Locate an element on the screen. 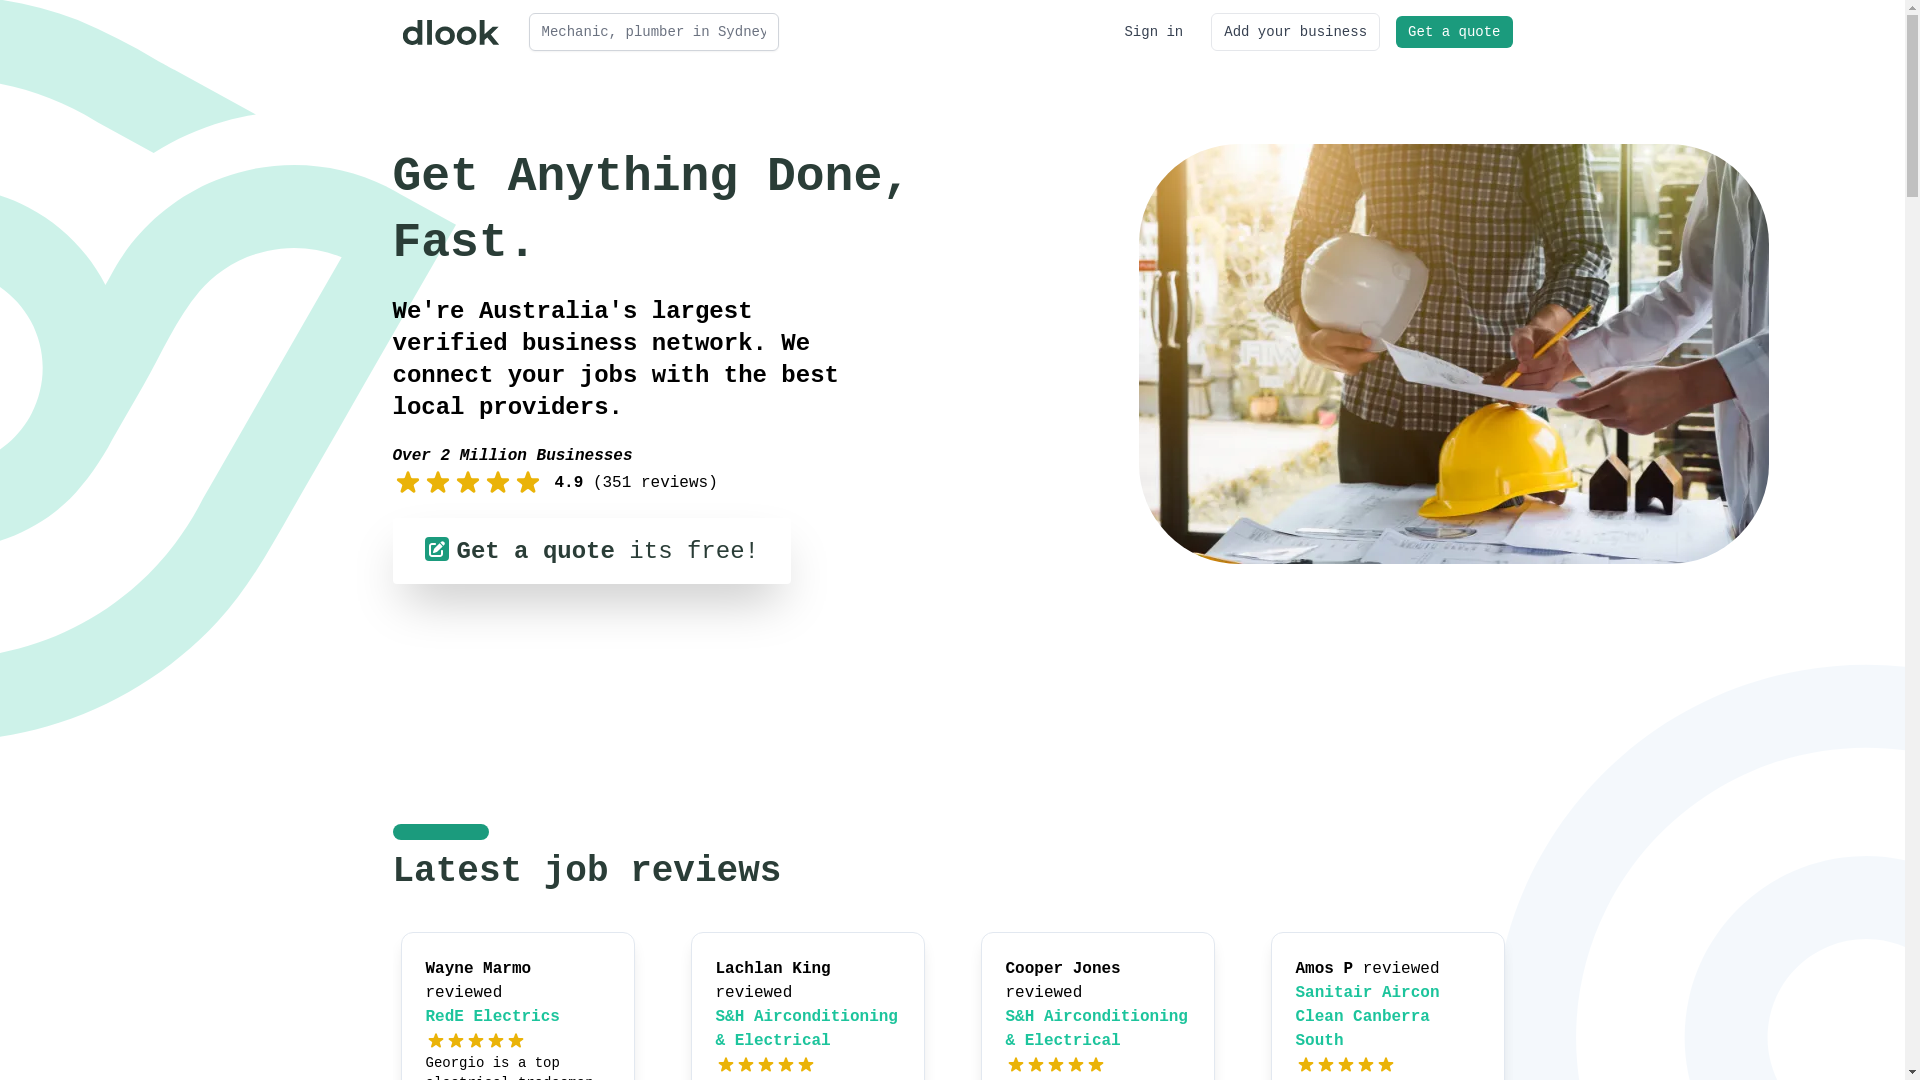  Sanitair Aircon Clean Canberra South is located at coordinates (1368, 1017).